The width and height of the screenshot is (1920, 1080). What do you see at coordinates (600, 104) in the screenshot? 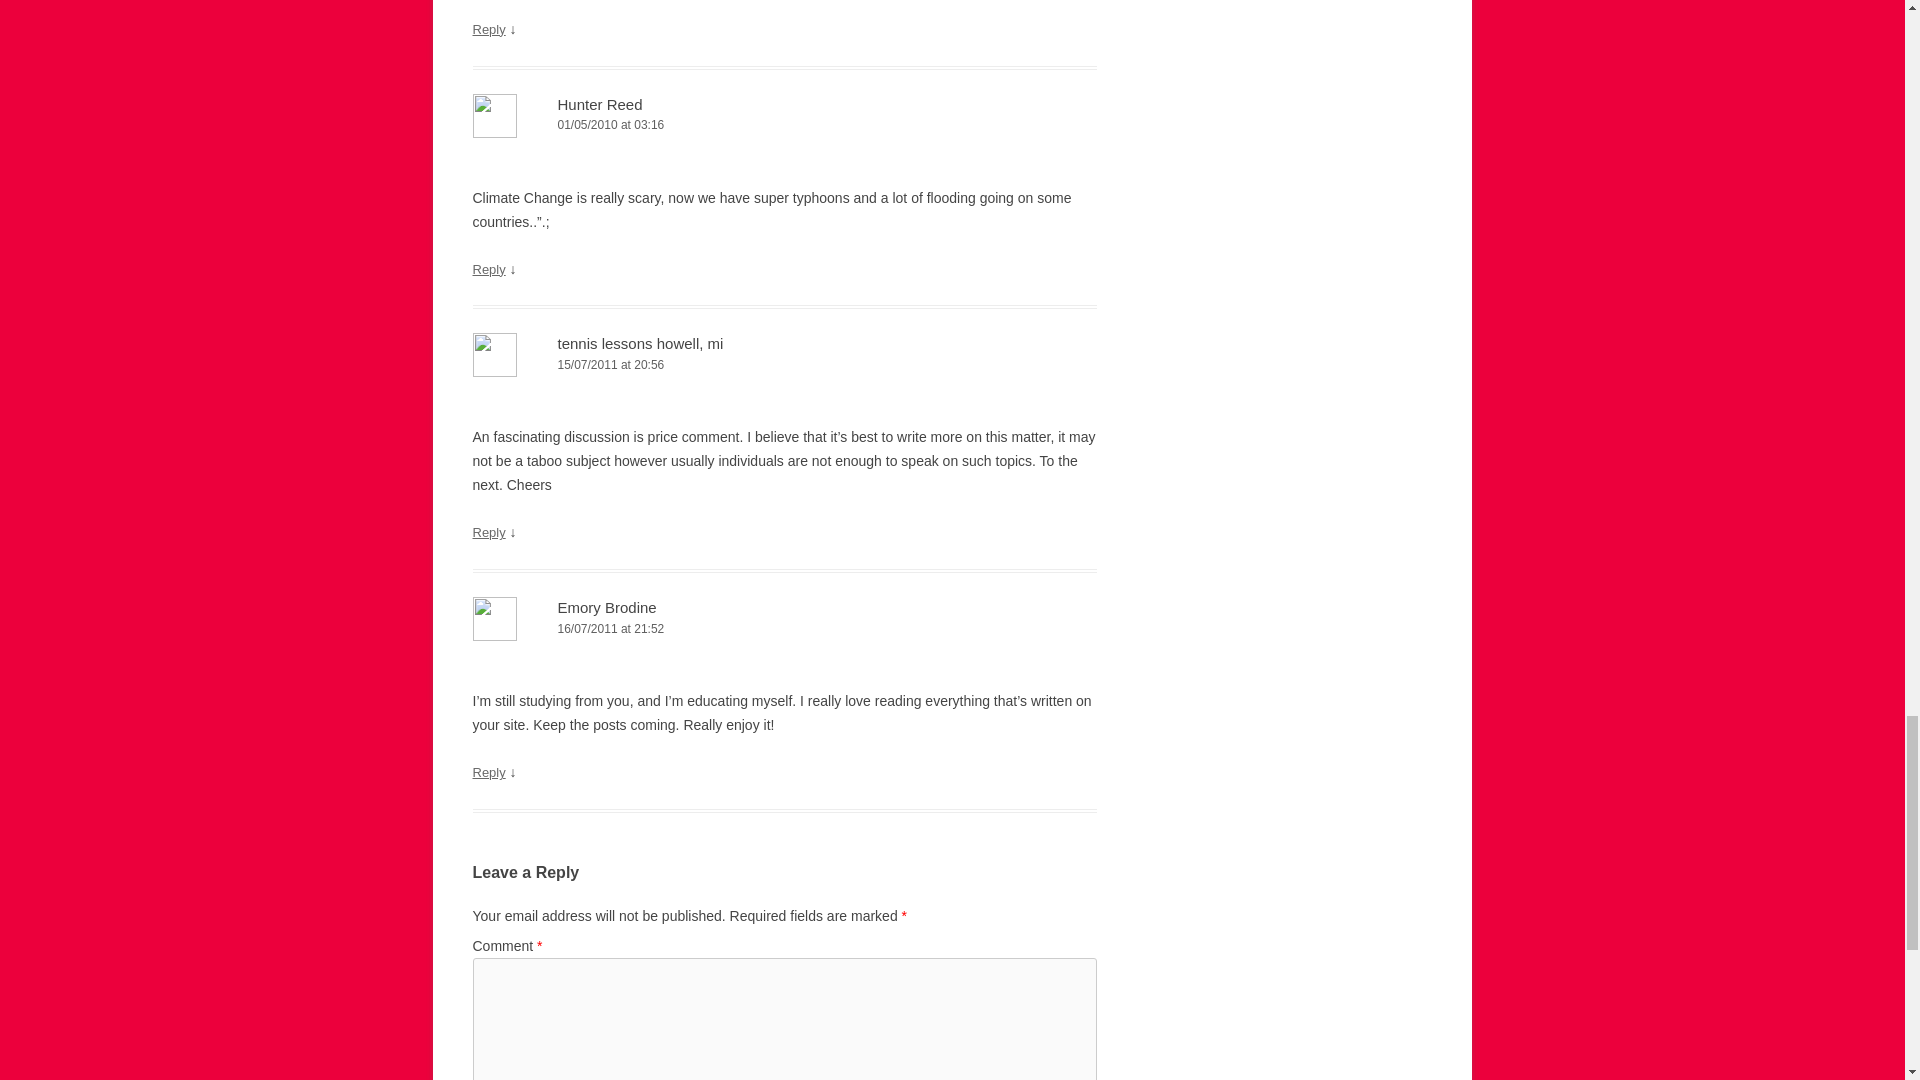
I see `Hunter Reed` at bounding box center [600, 104].